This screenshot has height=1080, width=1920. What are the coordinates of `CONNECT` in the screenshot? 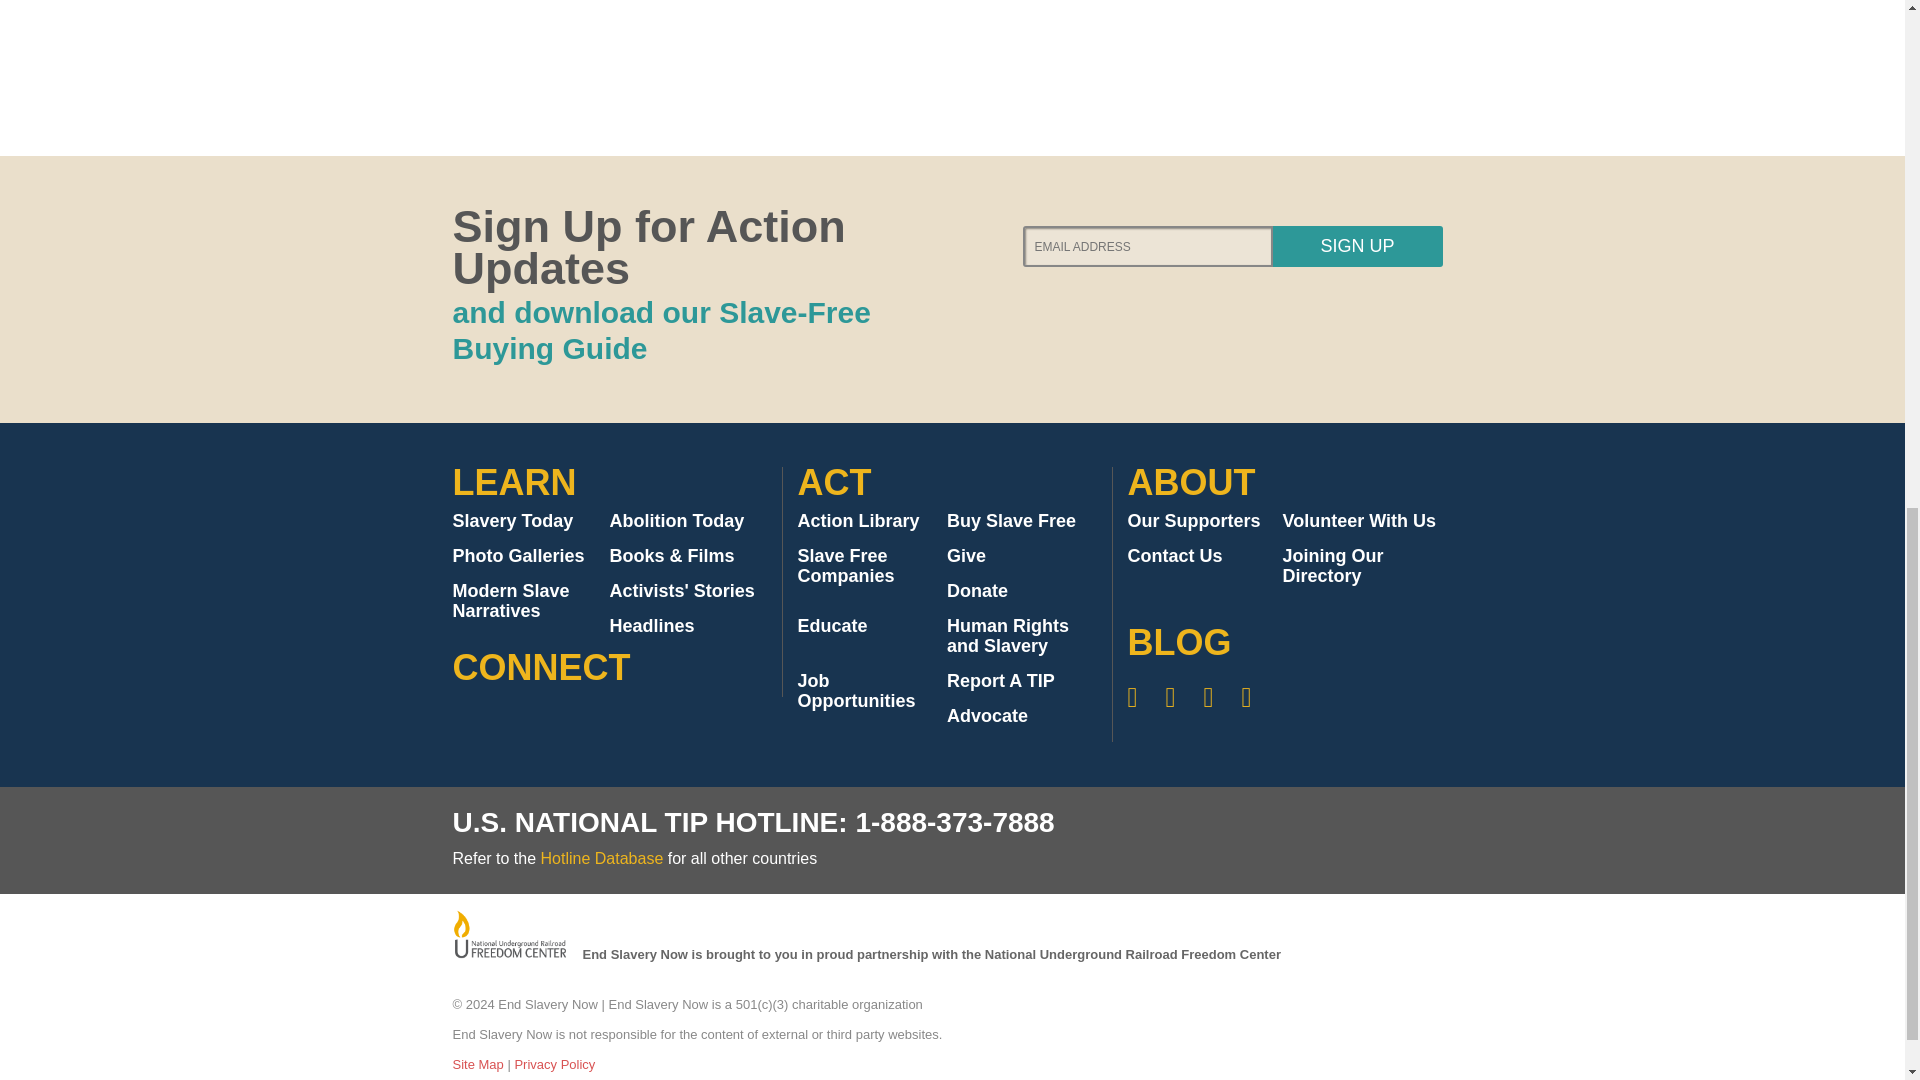 It's located at (540, 666).